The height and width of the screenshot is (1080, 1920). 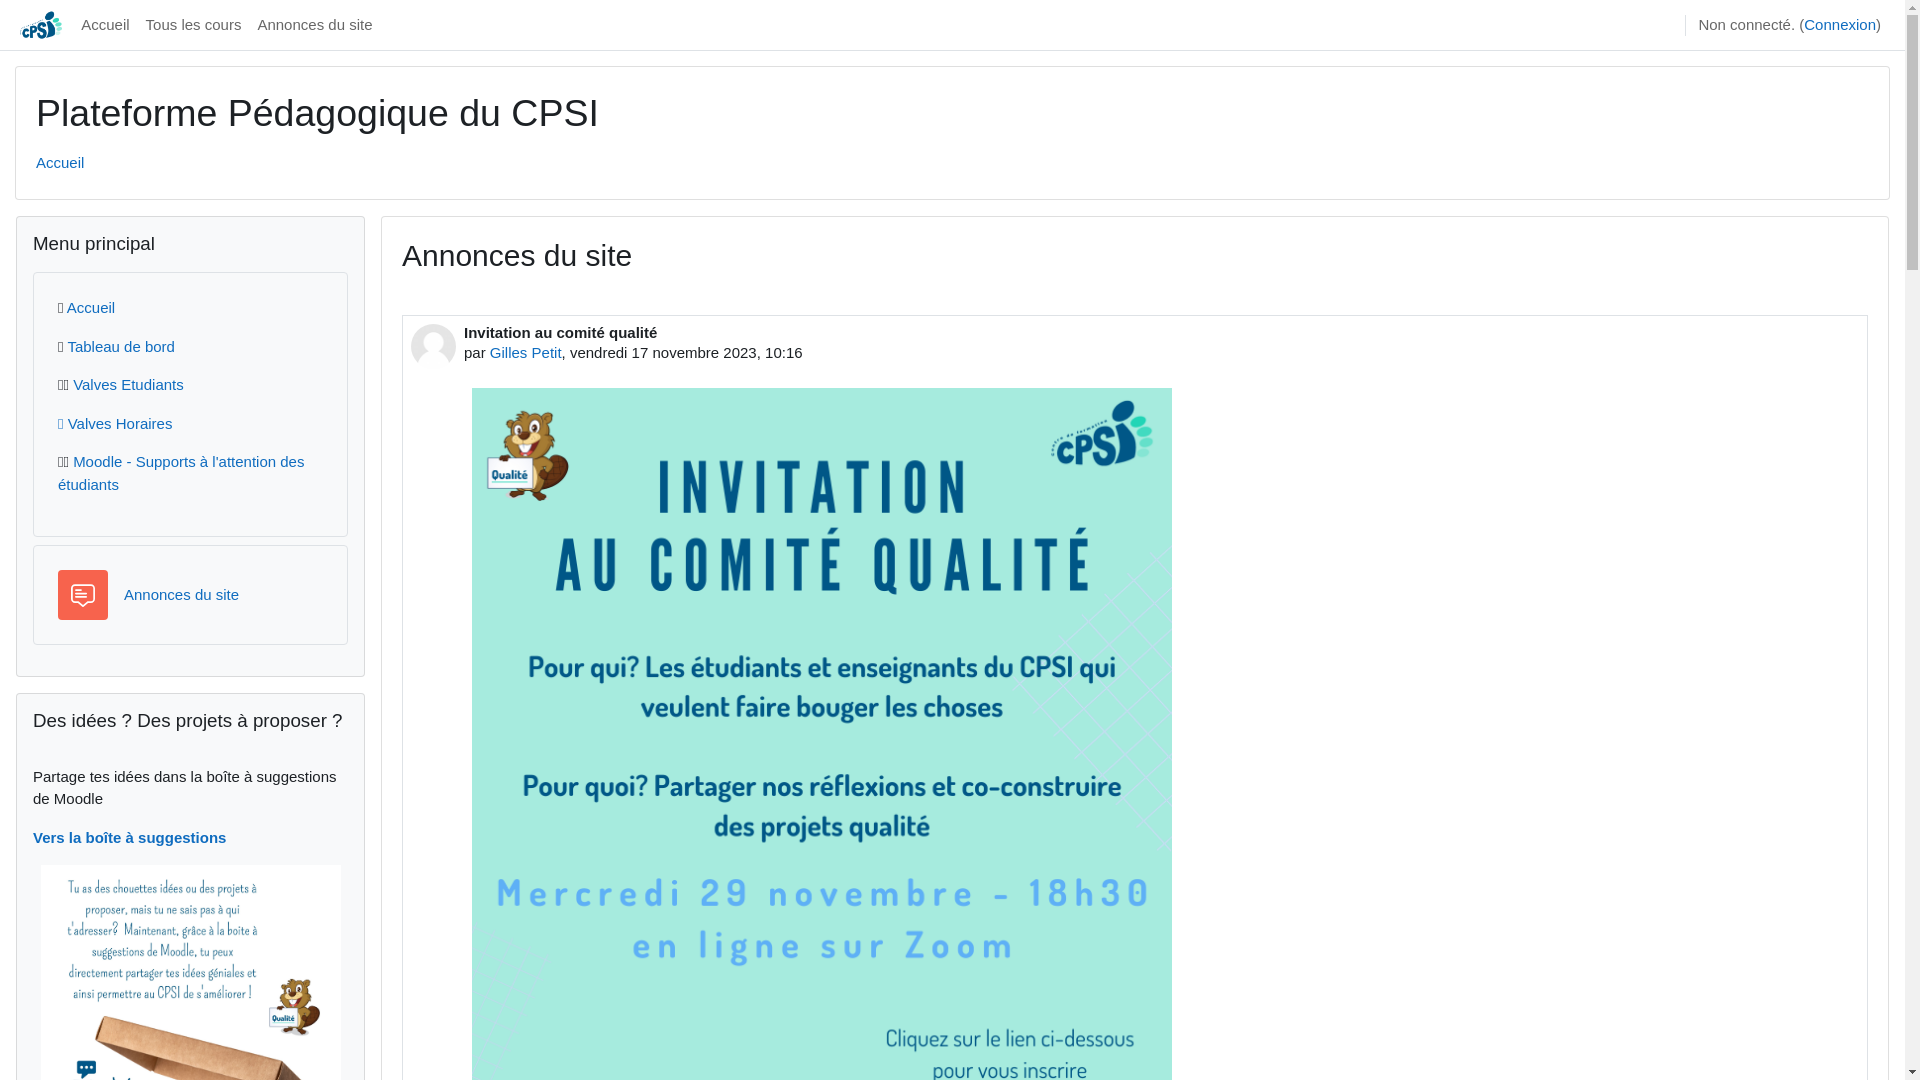 I want to click on Tous les cours, so click(x=194, y=25).